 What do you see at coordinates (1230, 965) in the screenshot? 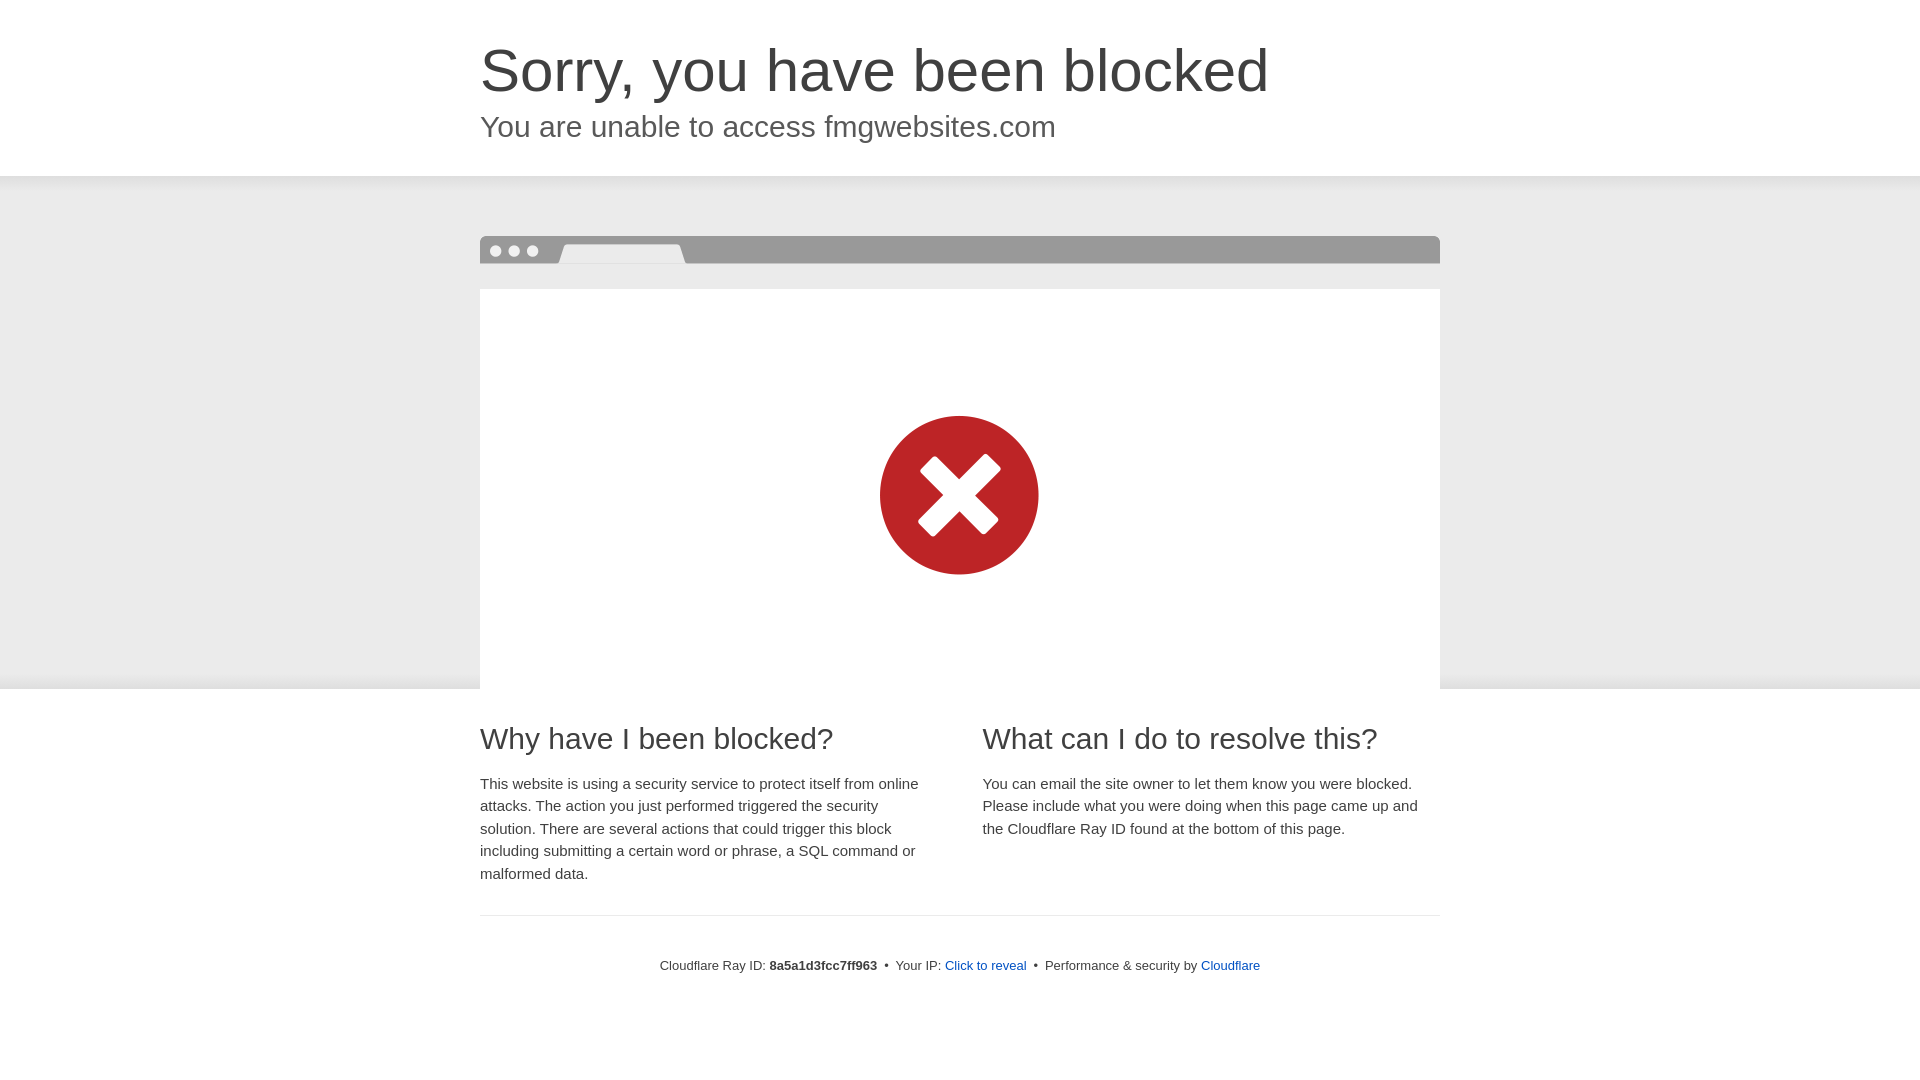
I see `Cloudflare` at bounding box center [1230, 965].